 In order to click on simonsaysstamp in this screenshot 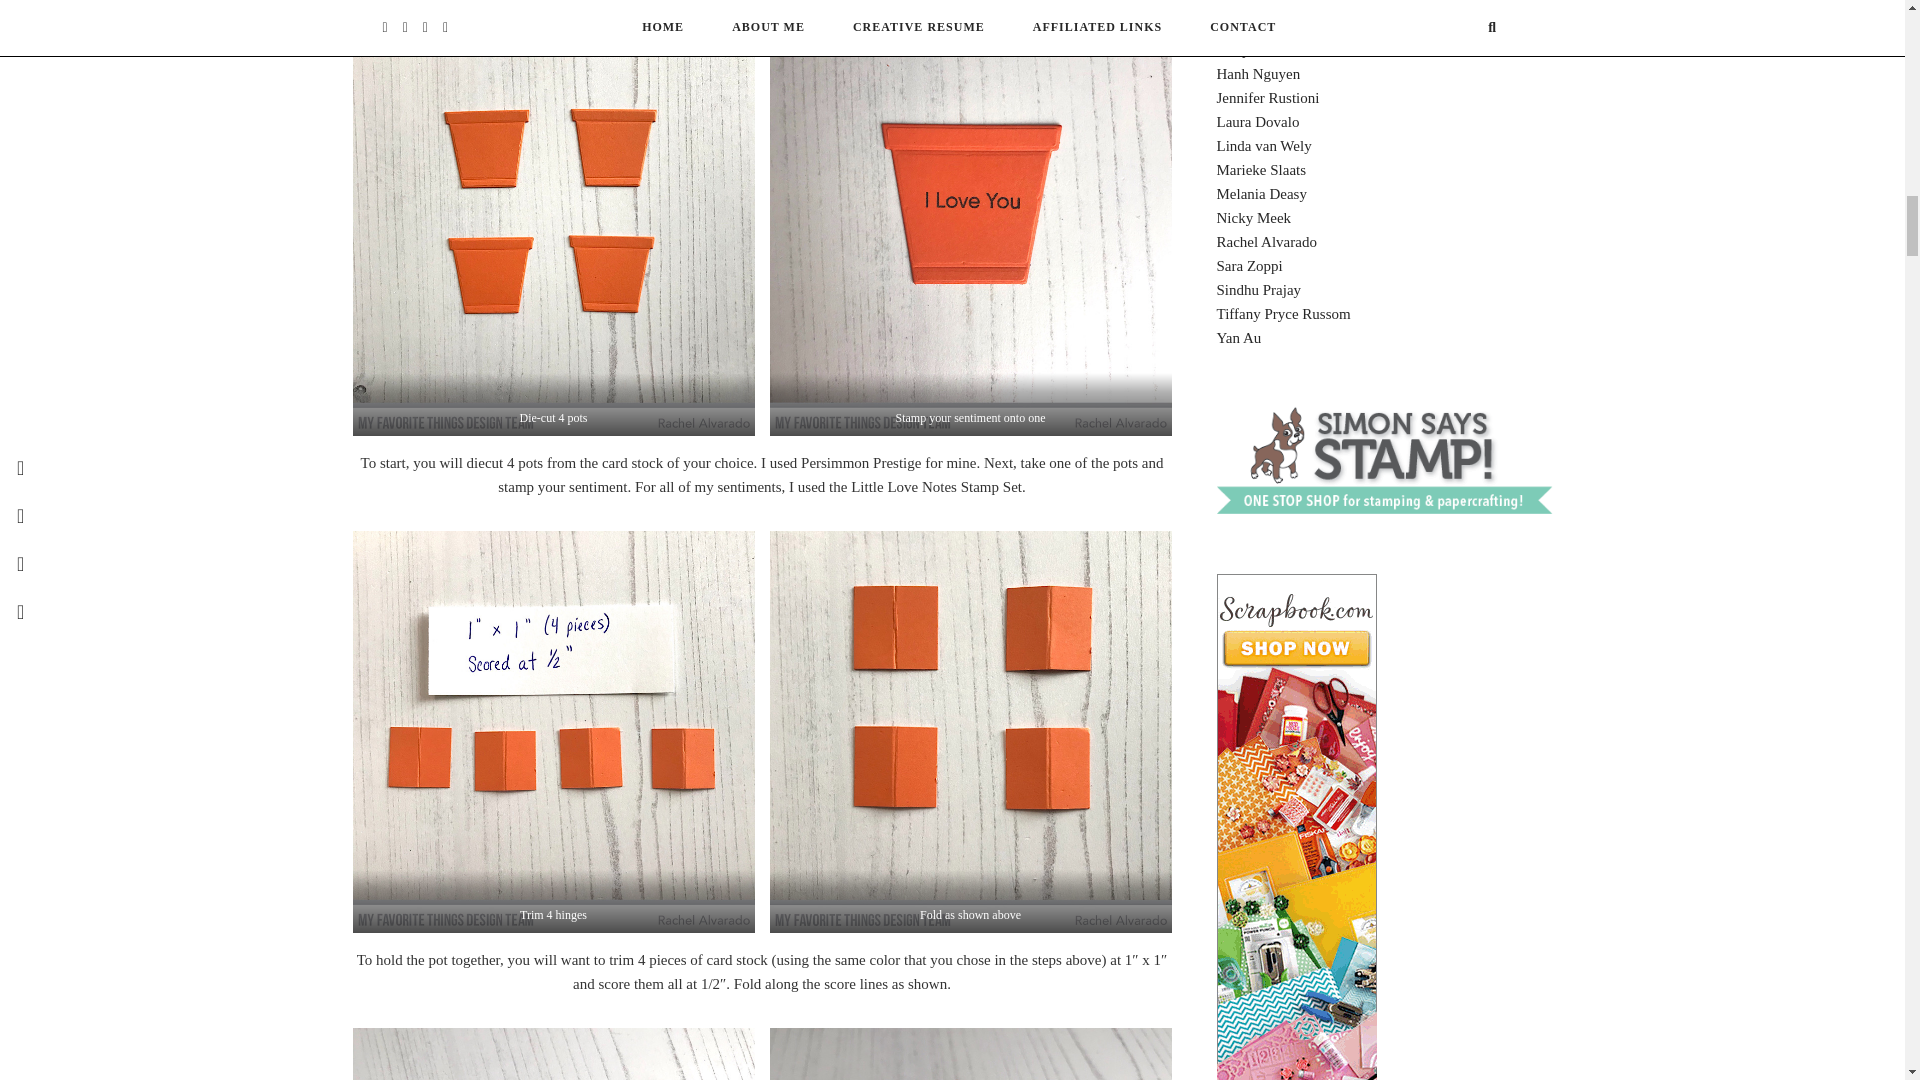, I will do `click(1383, 512)`.